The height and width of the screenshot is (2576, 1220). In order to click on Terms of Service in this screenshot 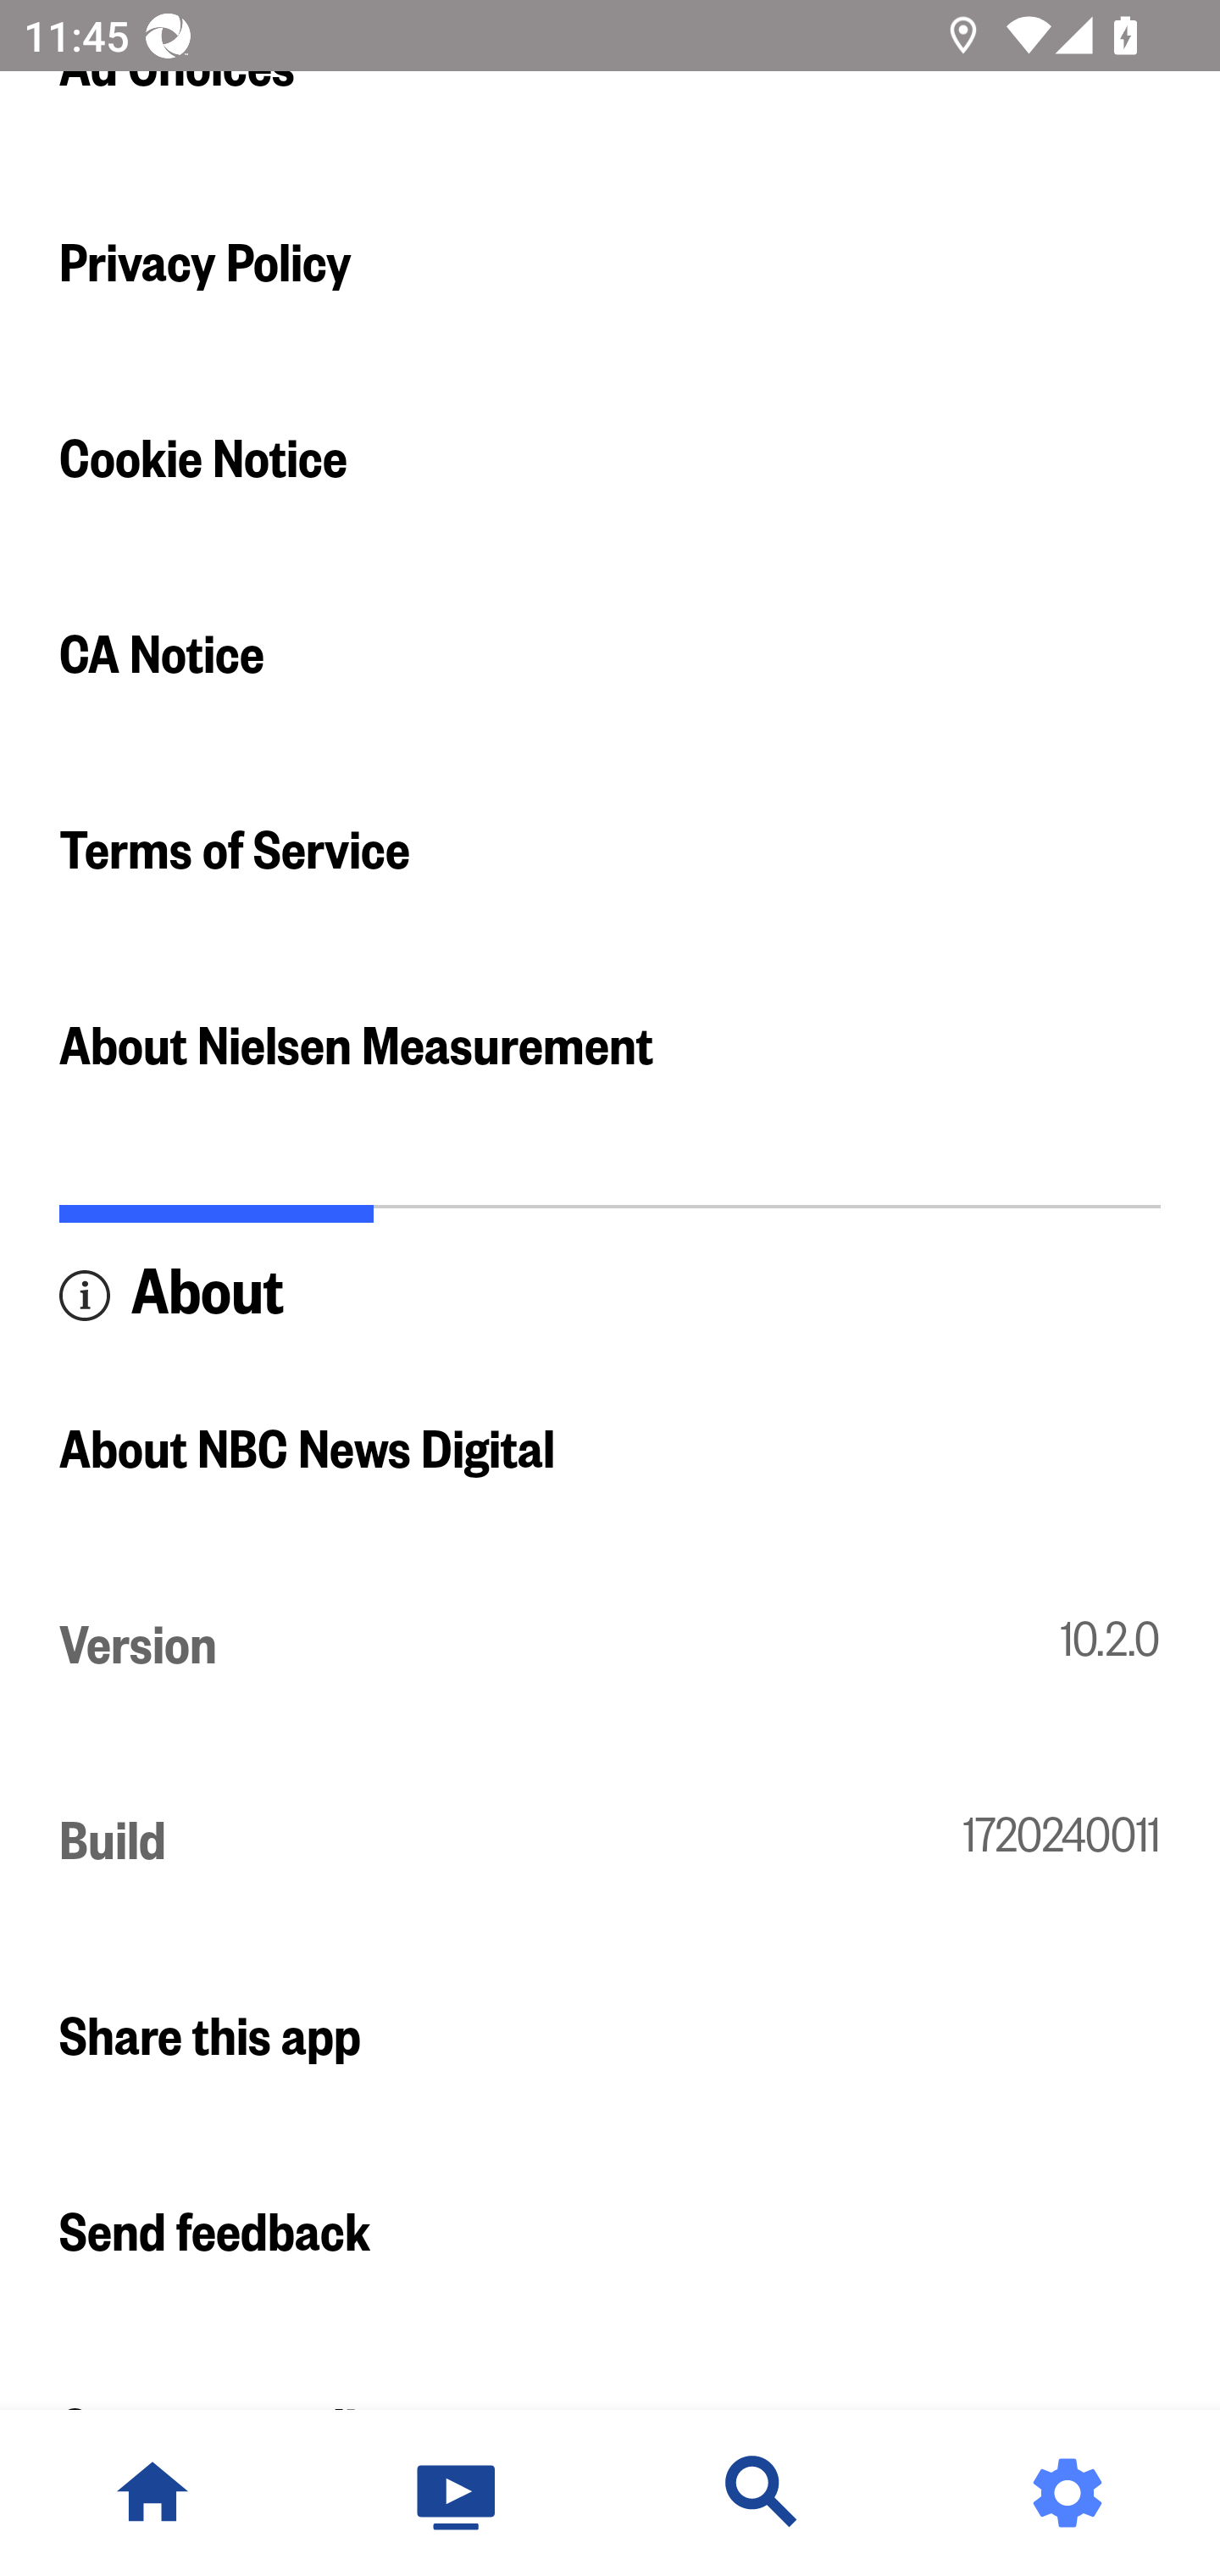, I will do `click(610, 852)`.